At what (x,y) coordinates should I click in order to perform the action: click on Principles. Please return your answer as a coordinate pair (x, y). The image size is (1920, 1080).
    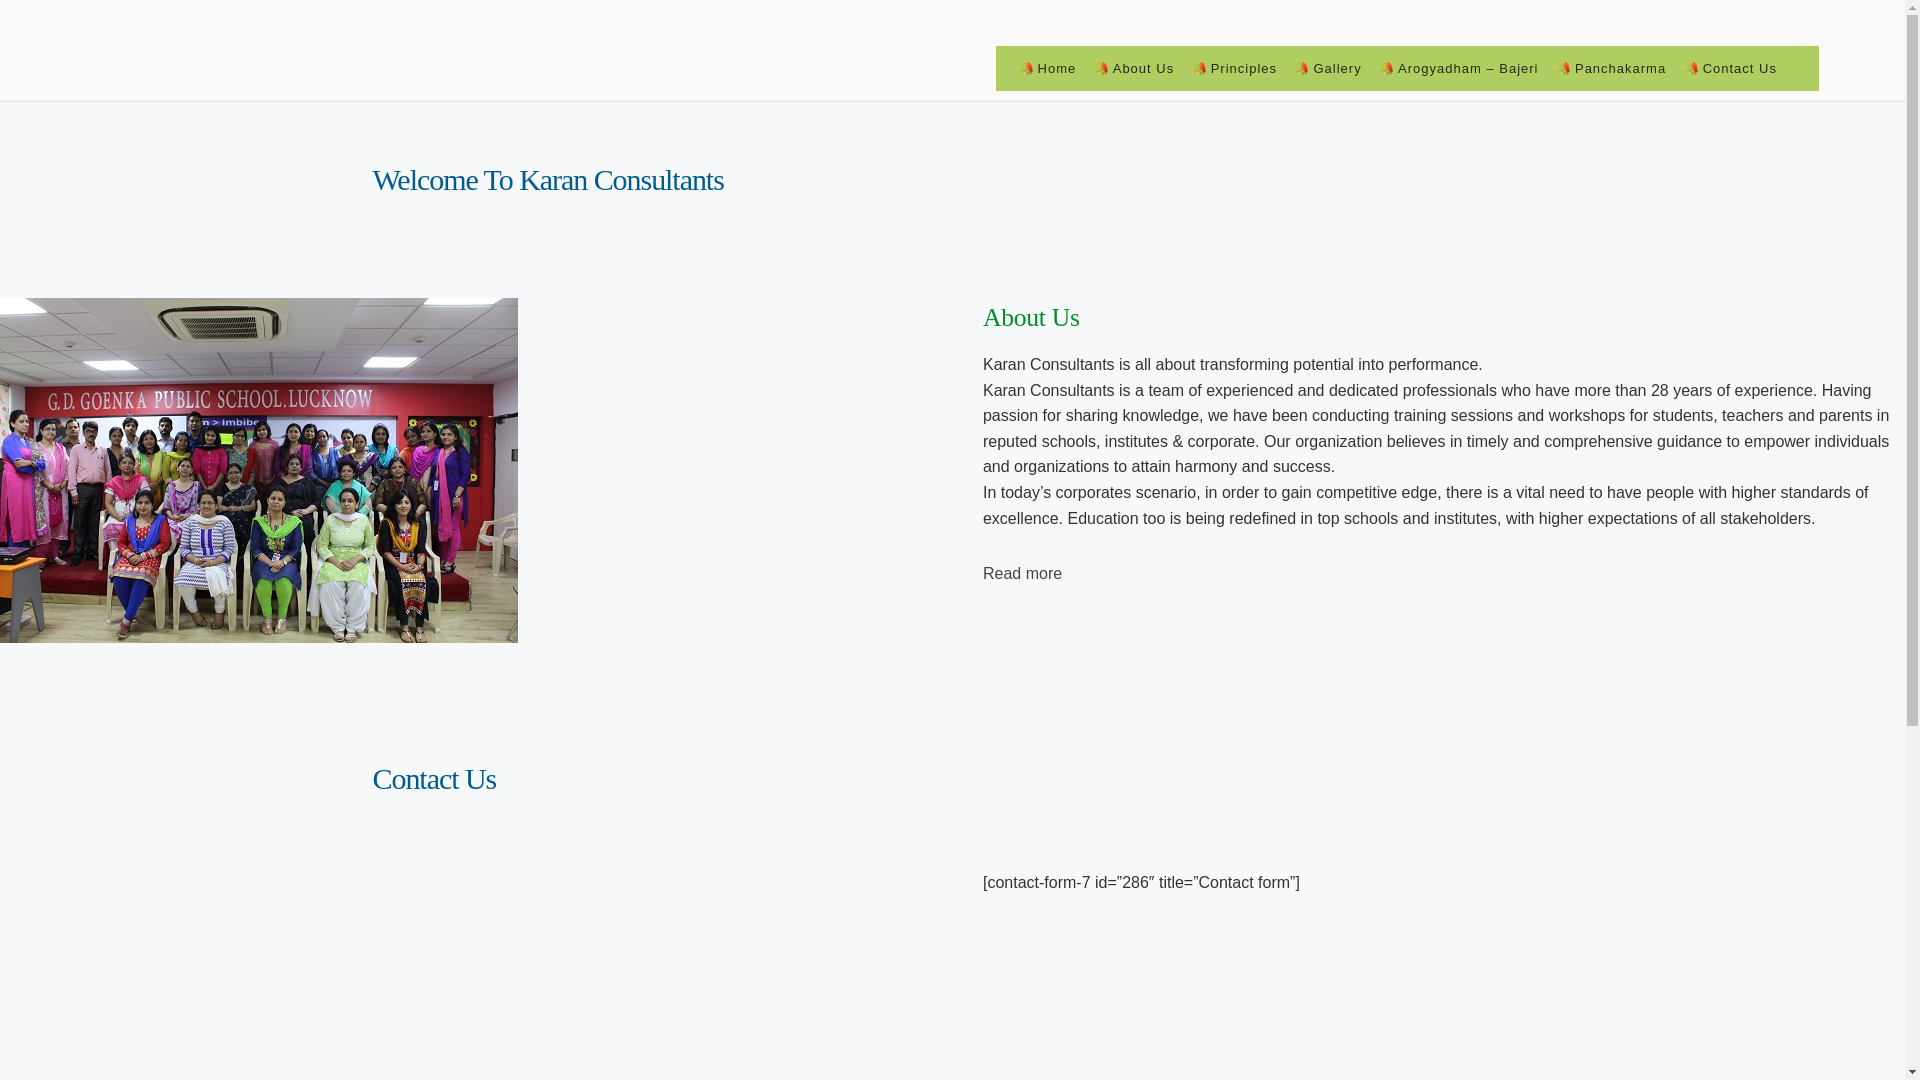
    Looking at the image, I should click on (1243, 68).